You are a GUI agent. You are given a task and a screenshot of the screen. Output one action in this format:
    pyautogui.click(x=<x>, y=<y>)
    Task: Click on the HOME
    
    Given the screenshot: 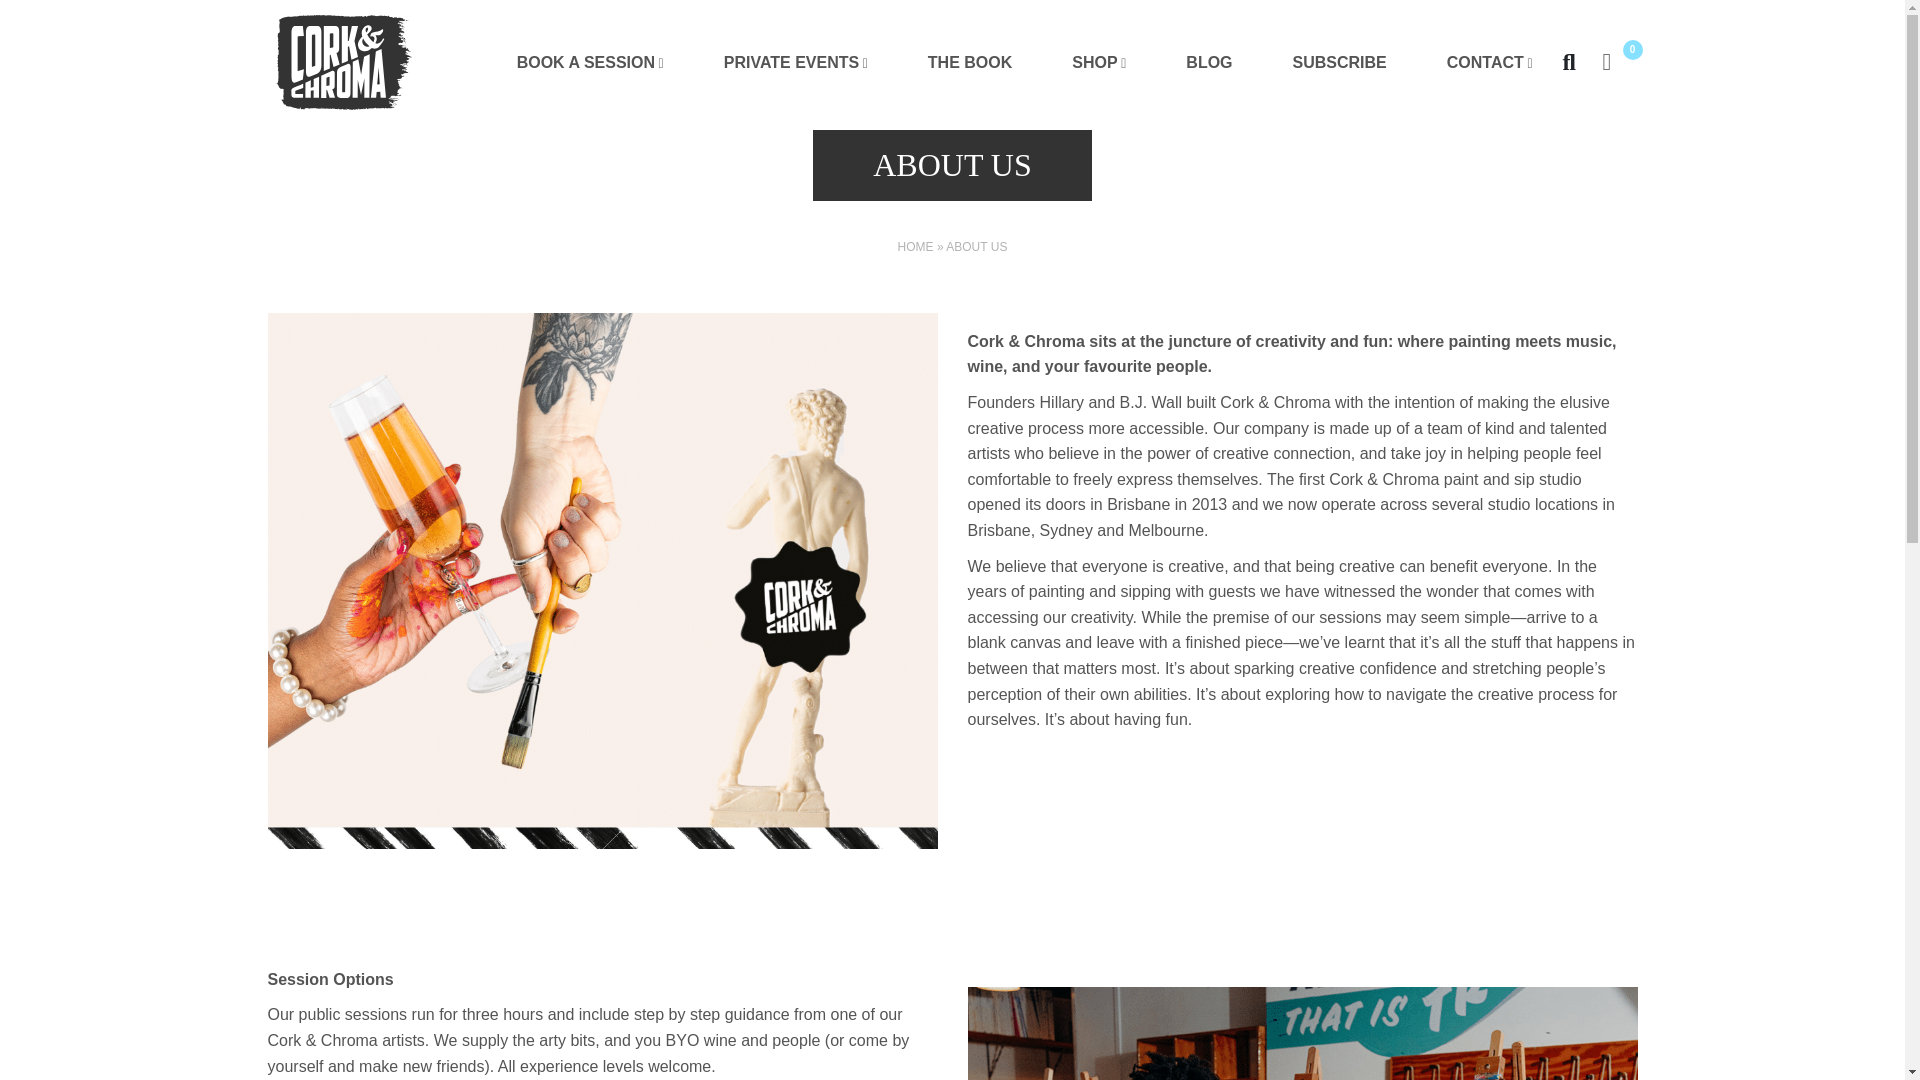 What is the action you would take?
    pyautogui.click(x=916, y=246)
    